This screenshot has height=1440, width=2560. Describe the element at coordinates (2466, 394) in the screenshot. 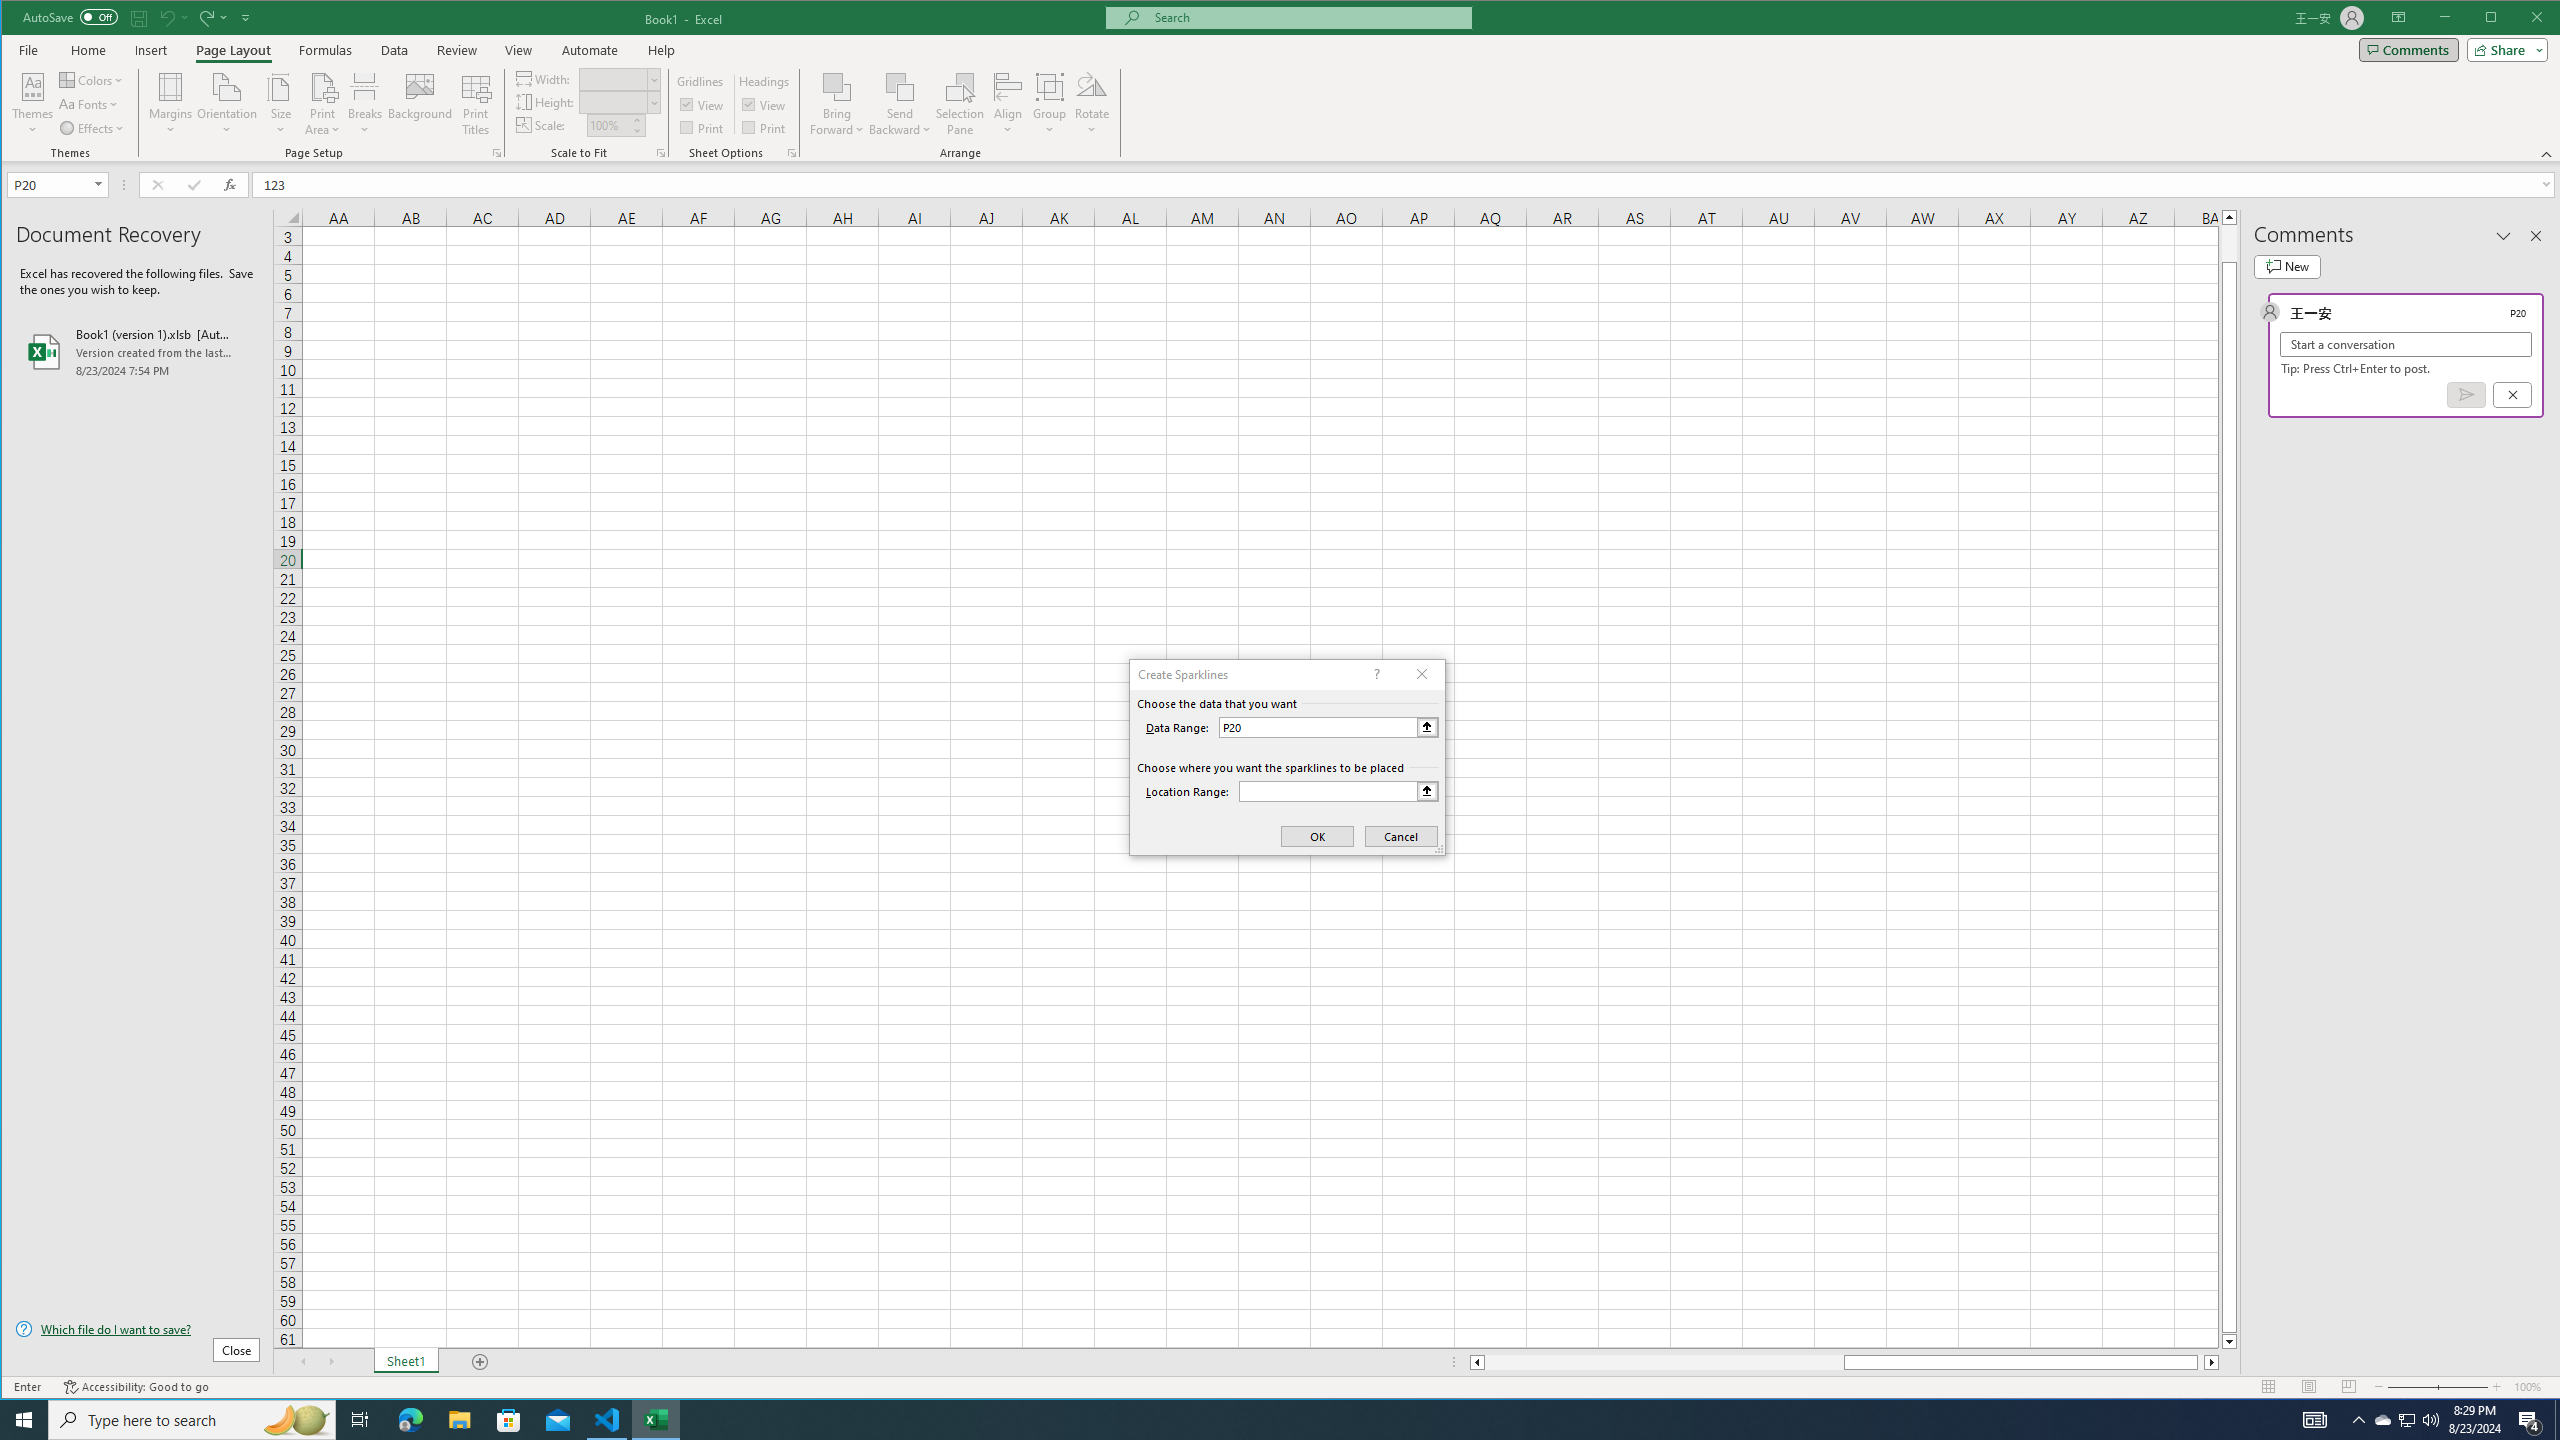

I see `Post comment (Ctrl + Enter)` at that location.